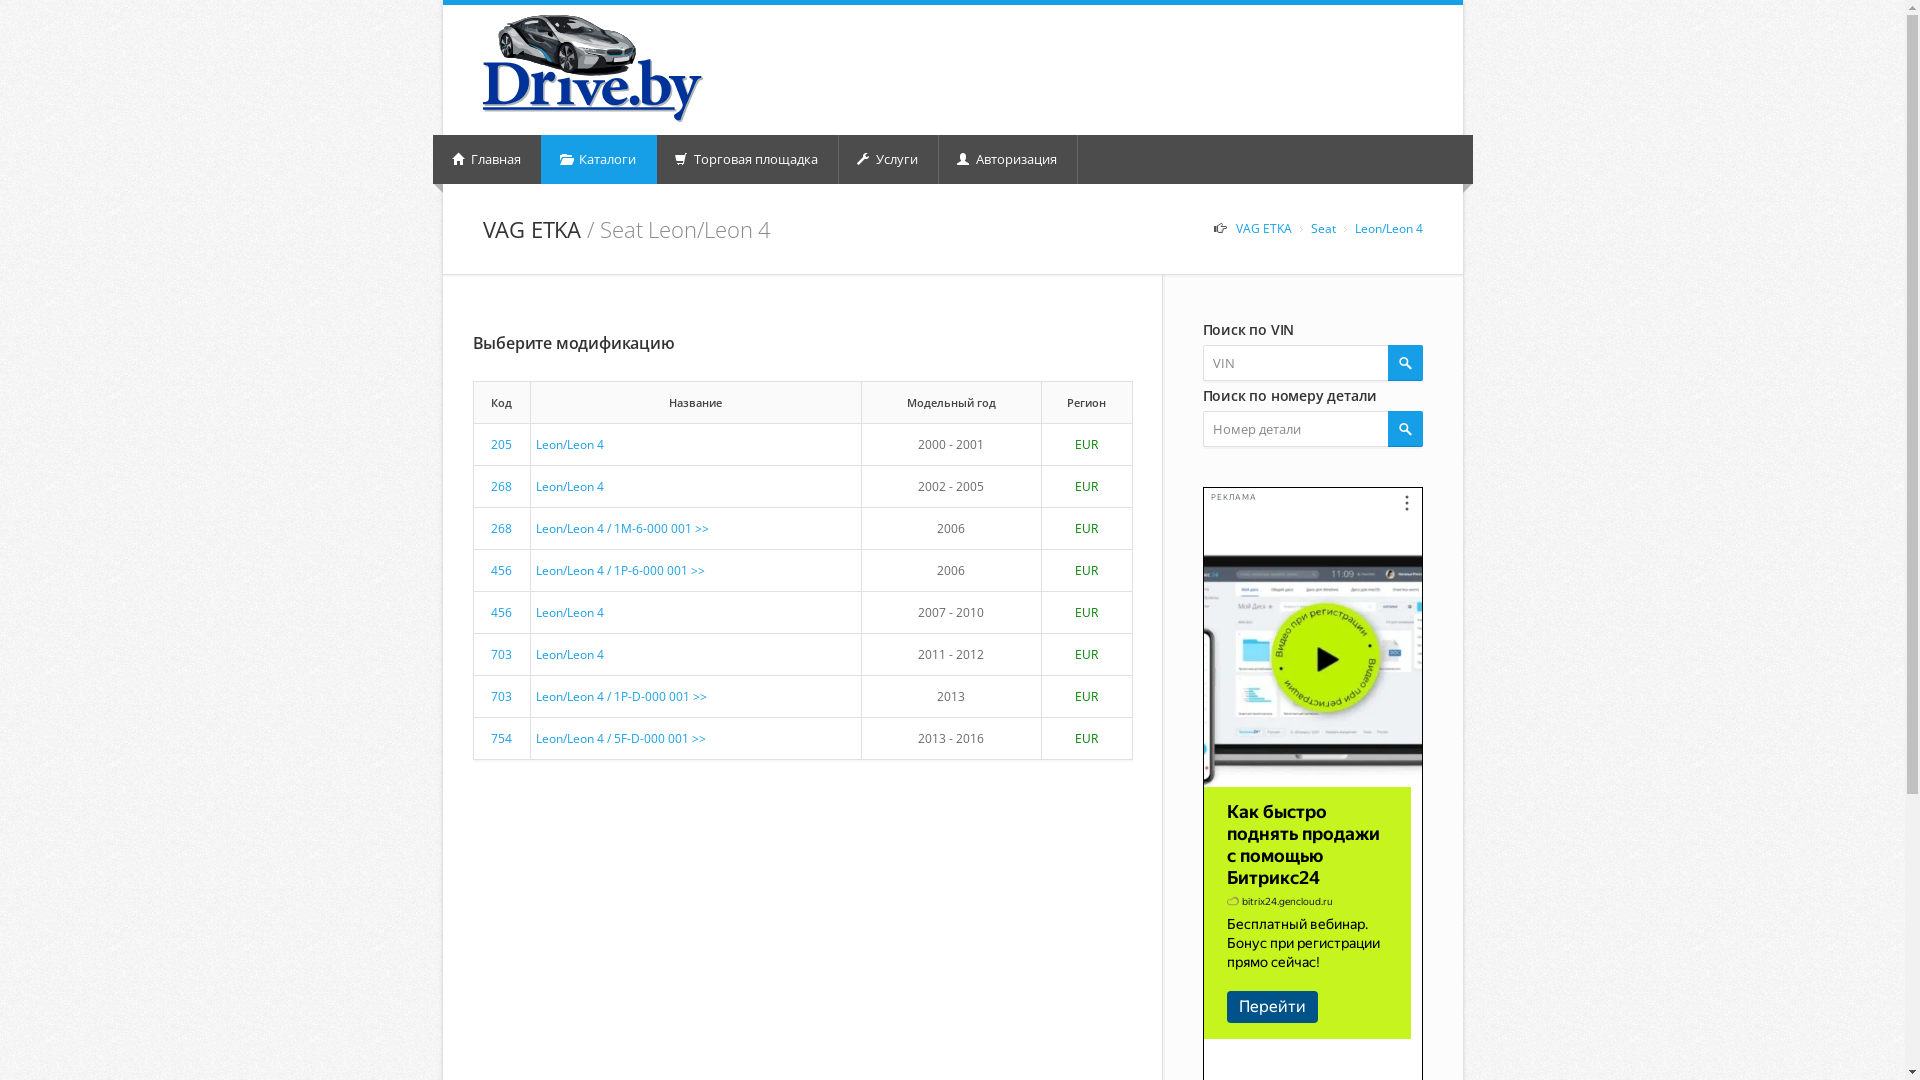 The width and height of the screenshot is (1920, 1080). I want to click on Leon/Leon 4 / 1P-6-000 001 >>, so click(620, 570).